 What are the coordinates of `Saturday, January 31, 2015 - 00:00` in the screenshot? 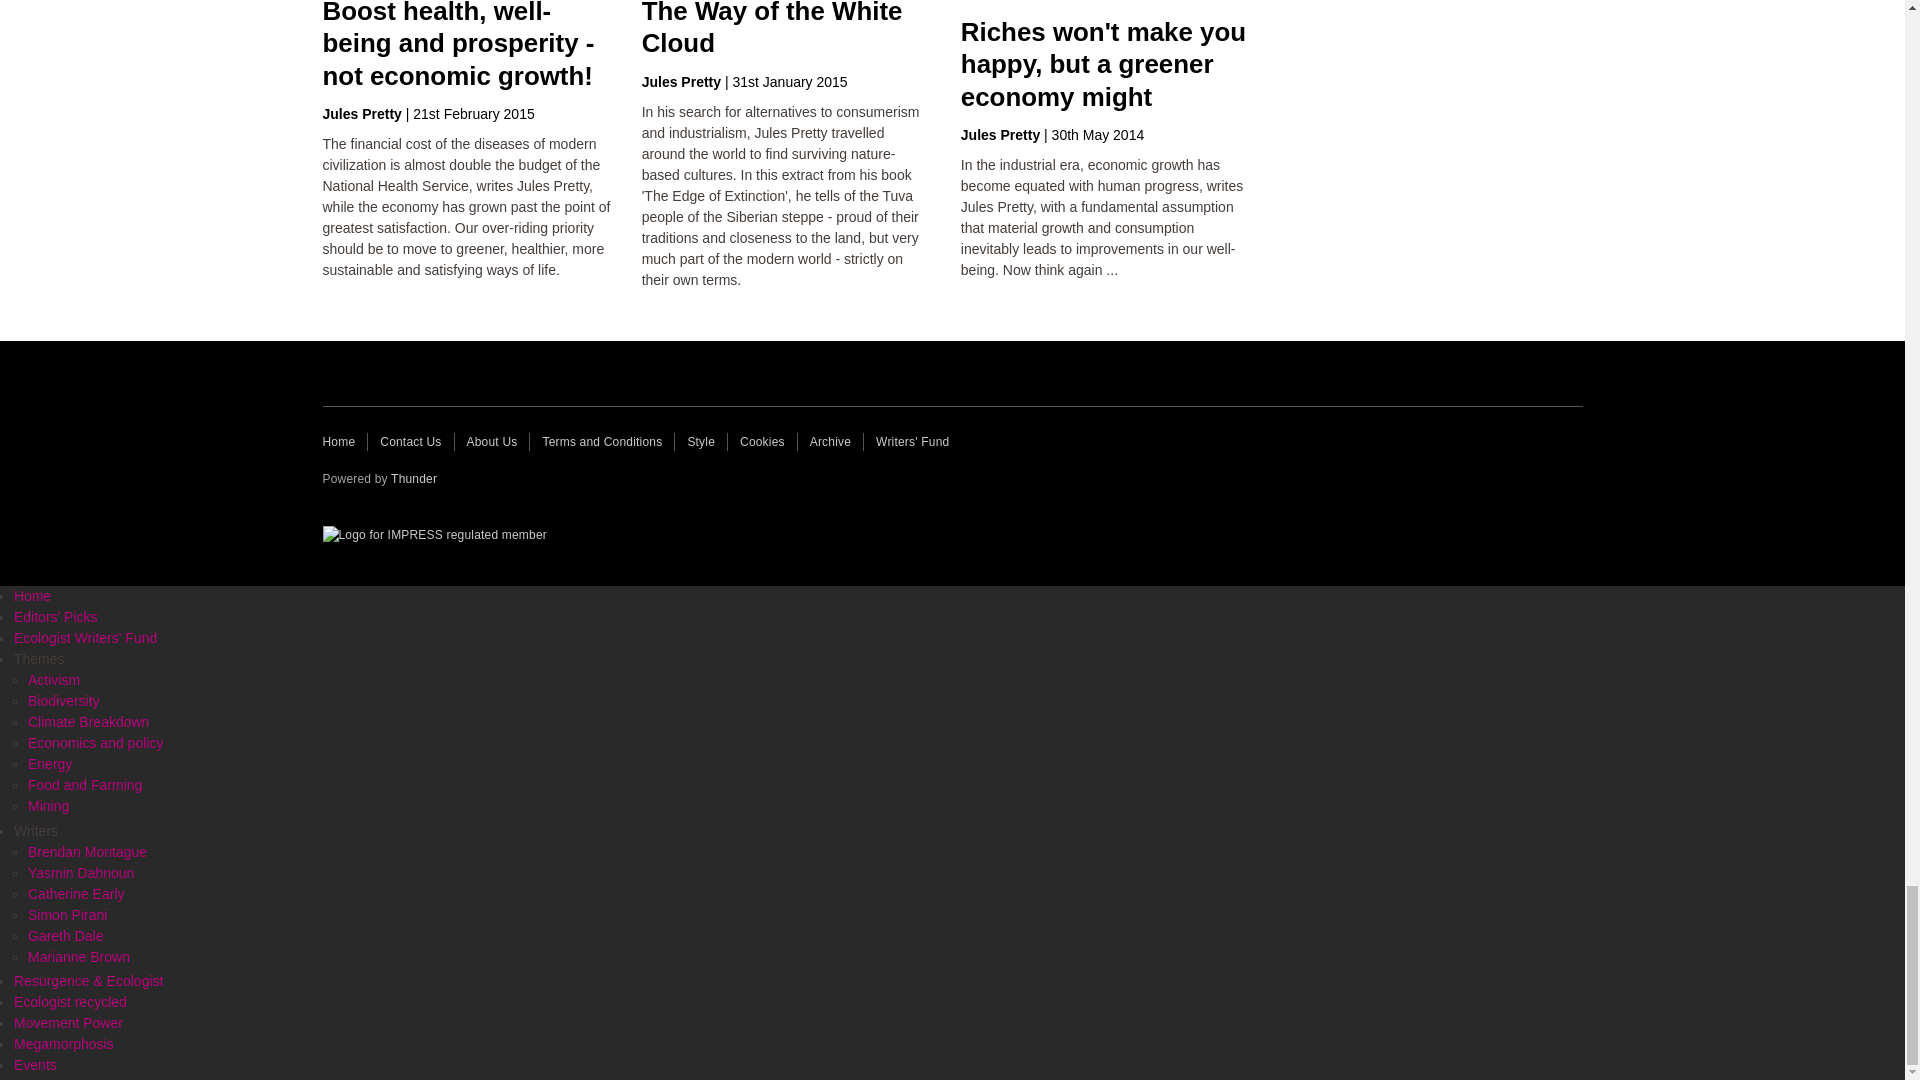 It's located at (788, 82).